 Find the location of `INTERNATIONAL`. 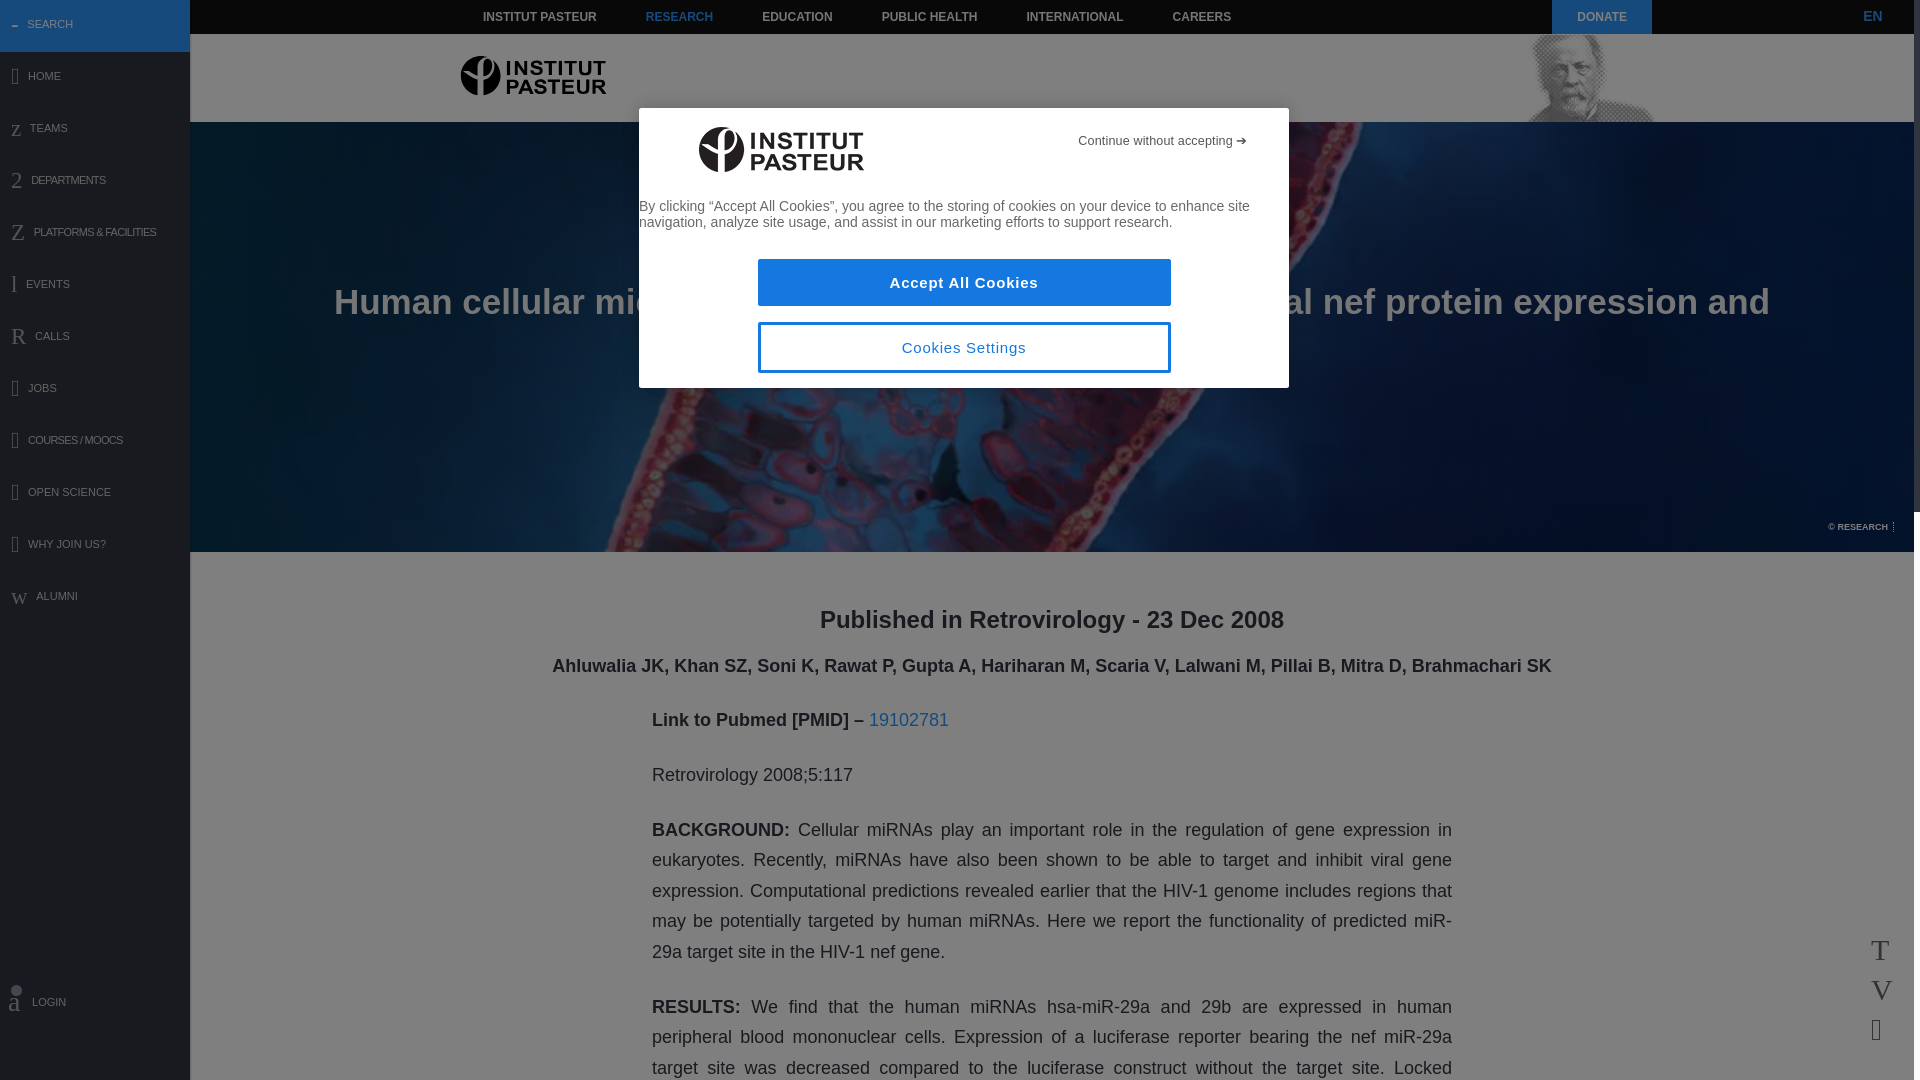

INTERNATIONAL is located at coordinates (1074, 16).